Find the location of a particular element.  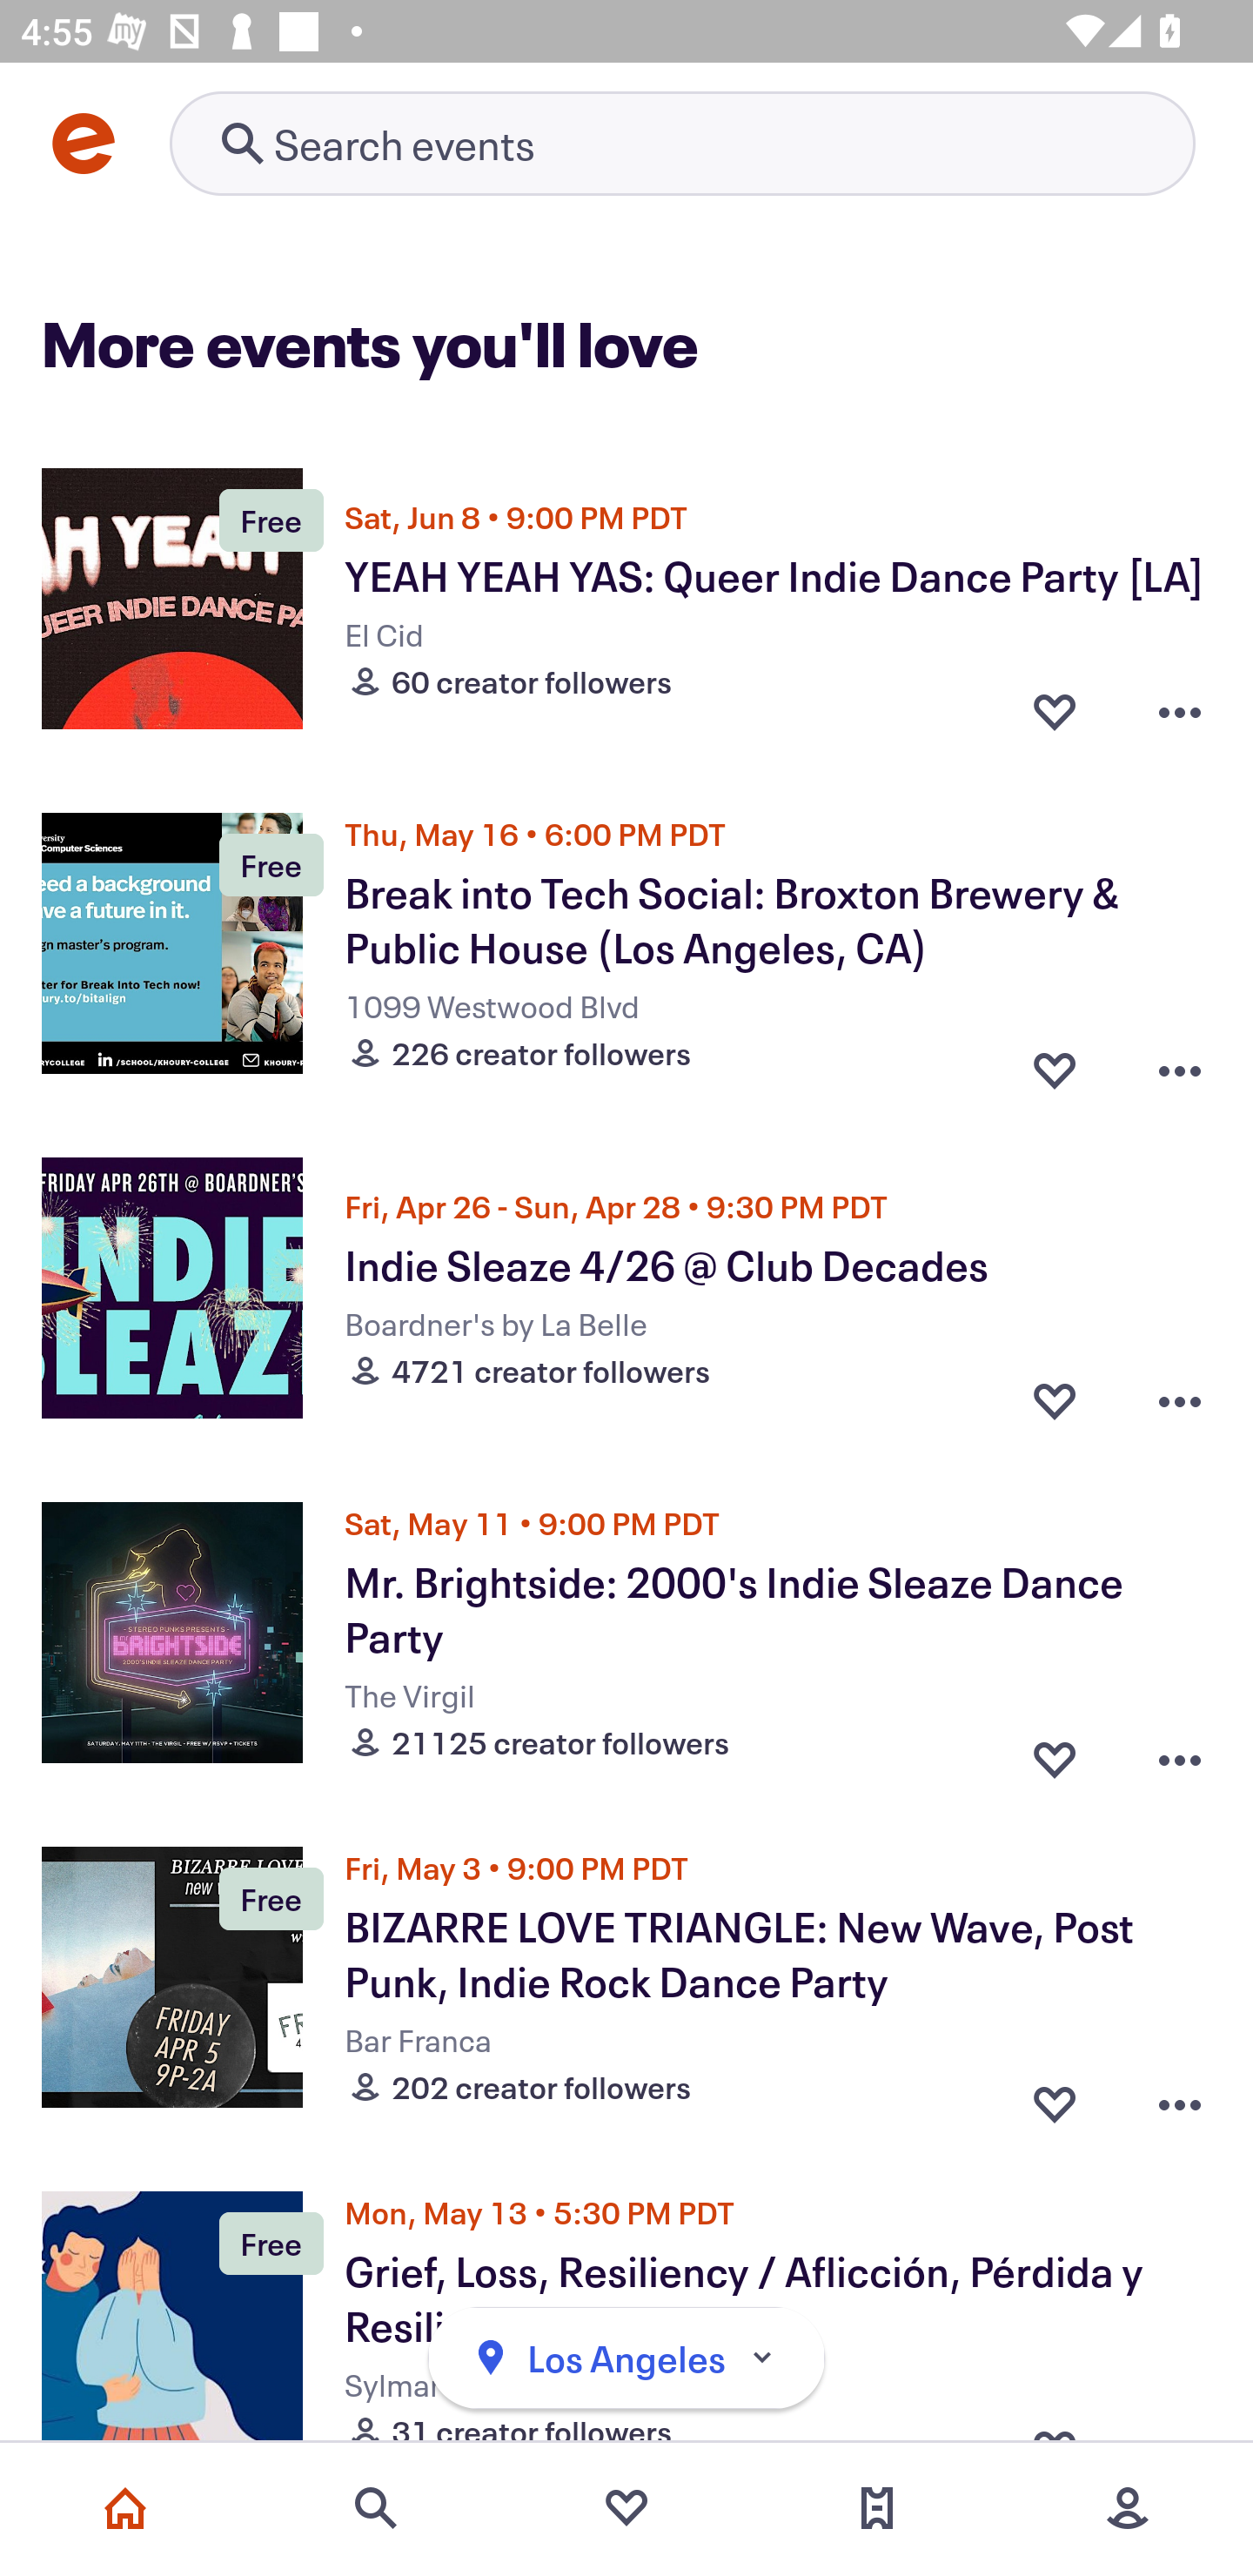

Favorite button is located at coordinates (1055, 1399).